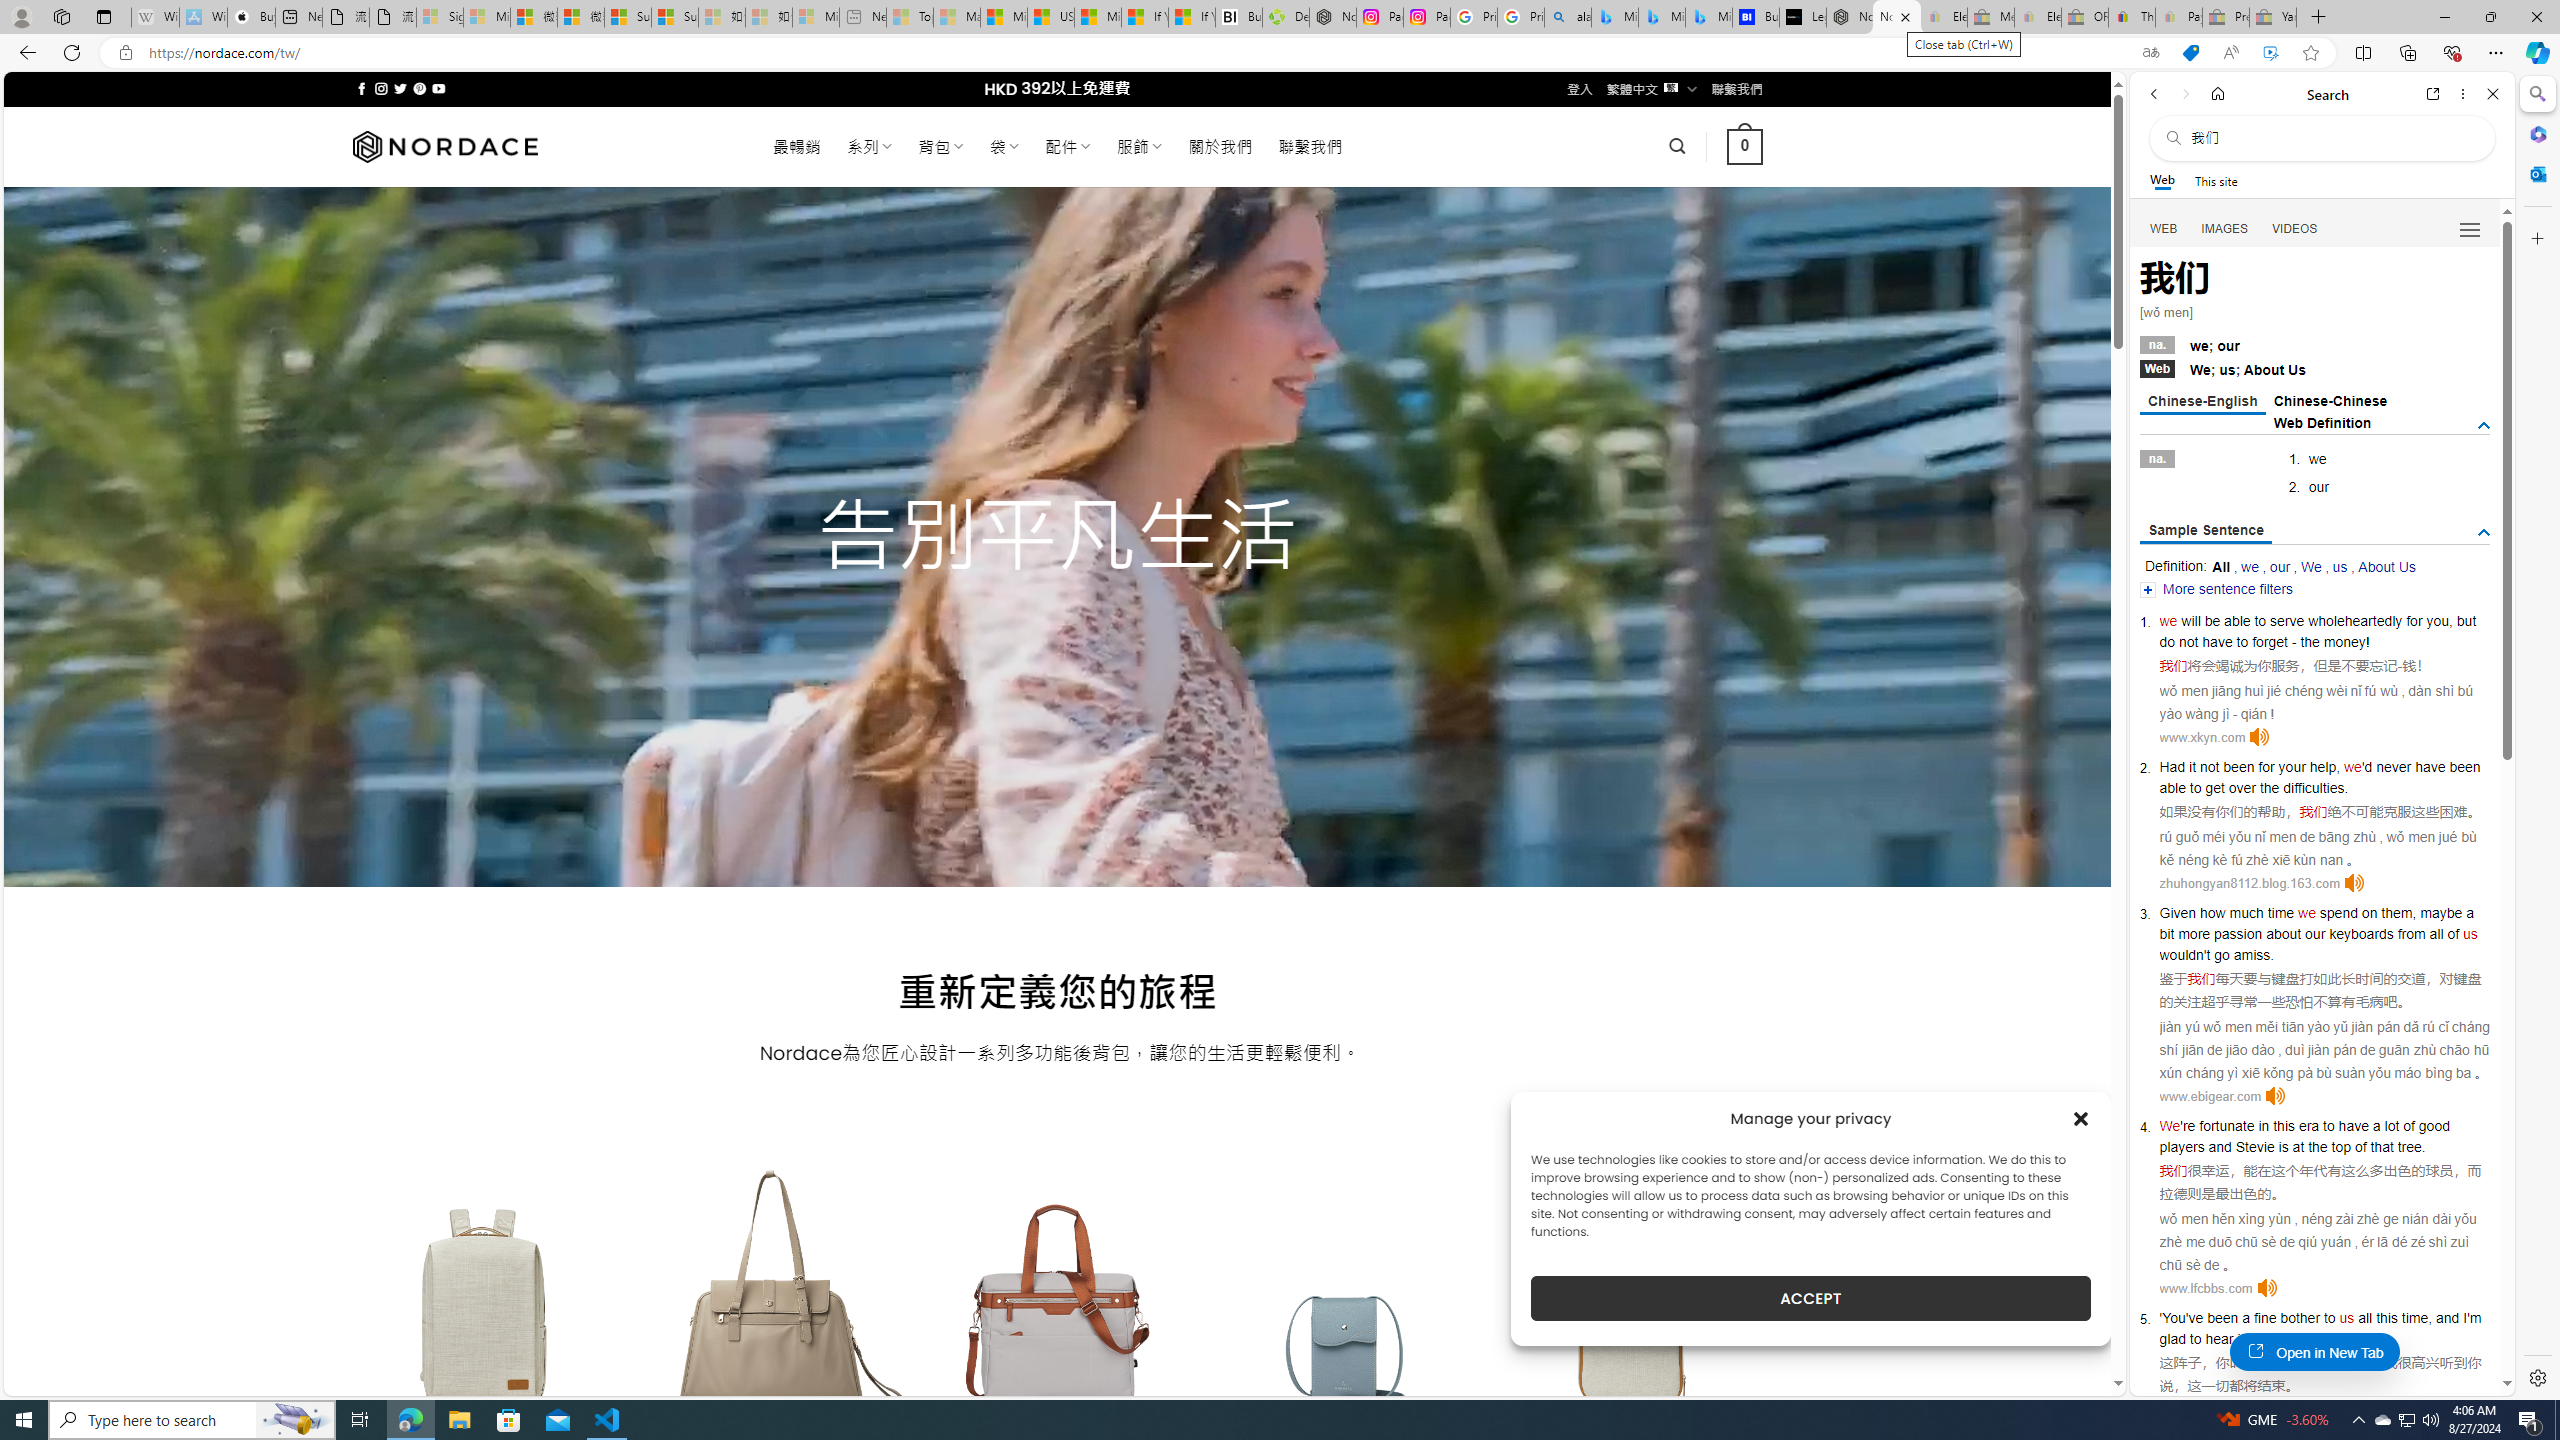 The image size is (2560, 1440). What do you see at coordinates (1708, 17) in the screenshot?
I see `Microsoft Bing Travel - Shangri-La Hotel Bangkok` at bounding box center [1708, 17].